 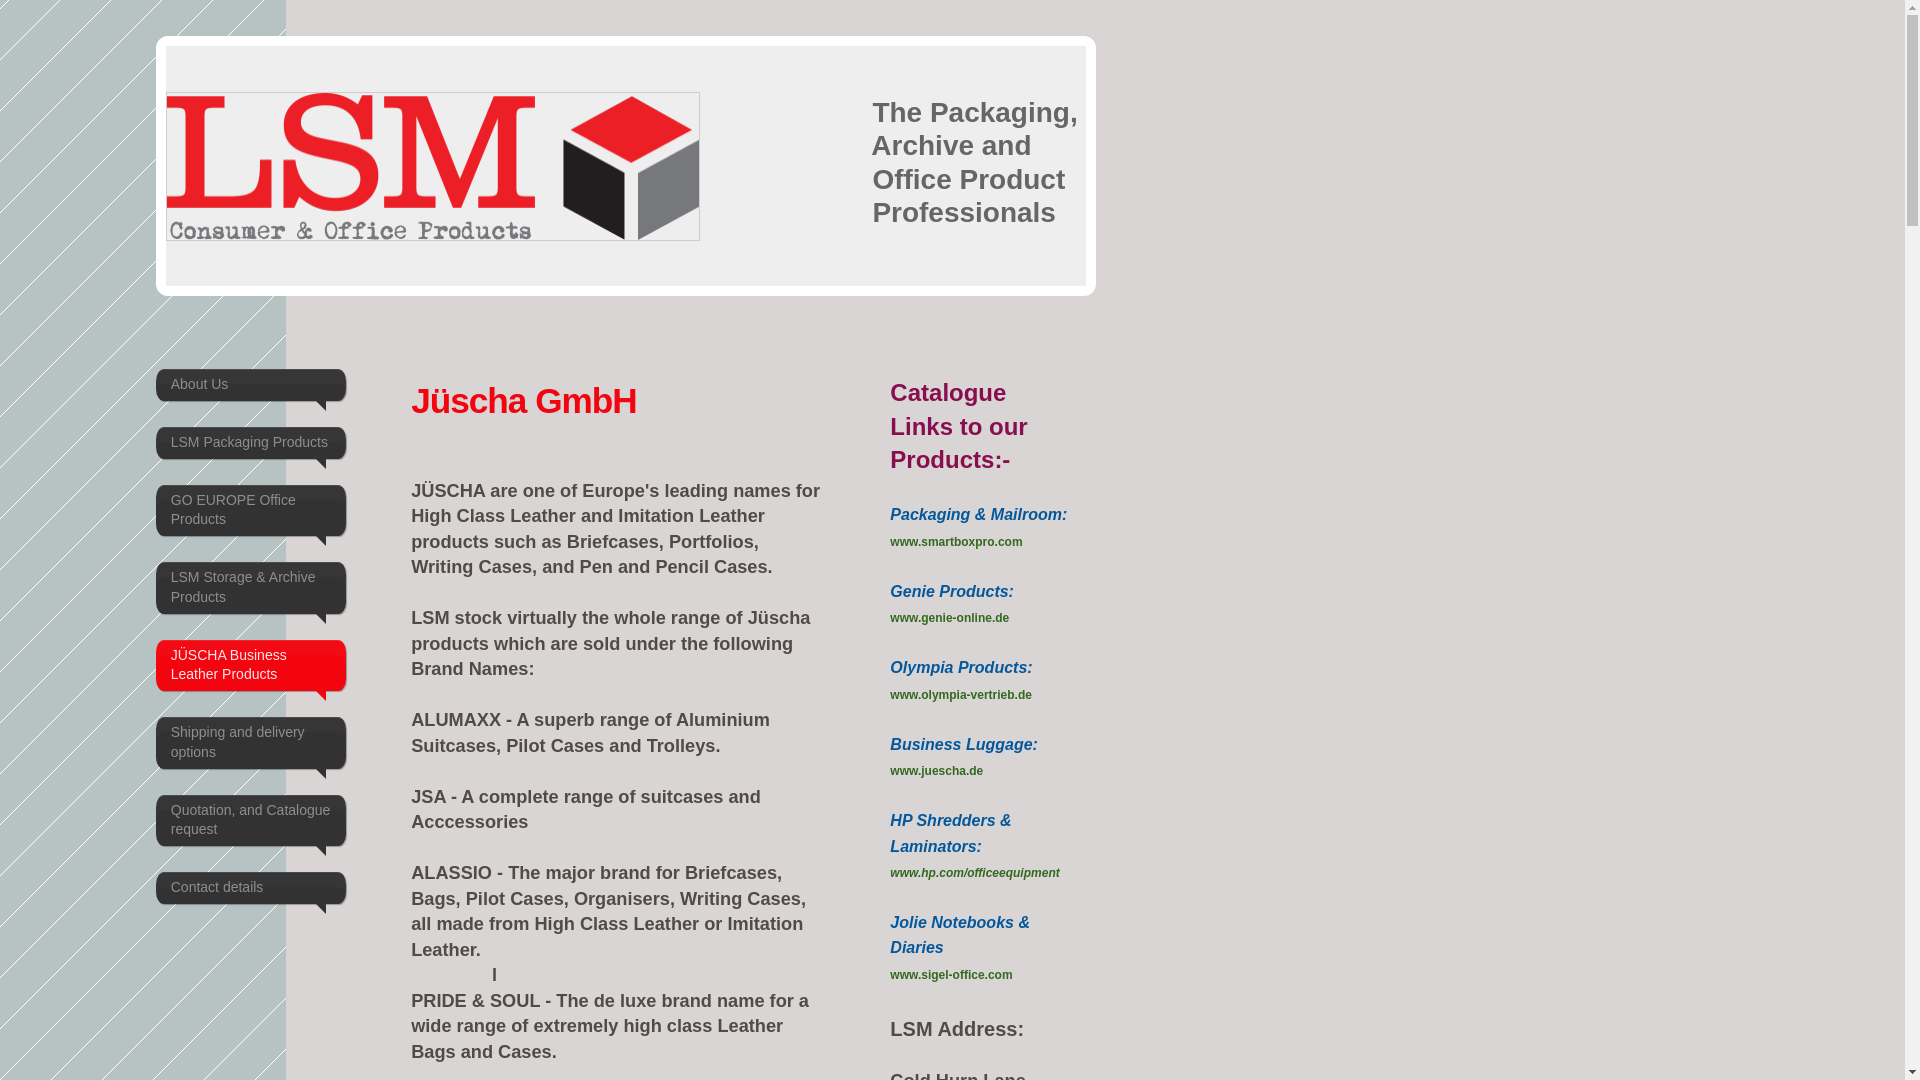 What do you see at coordinates (250, 820) in the screenshot?
I see `Quotation, and Catalogue request` at bounding box center [250, 820].